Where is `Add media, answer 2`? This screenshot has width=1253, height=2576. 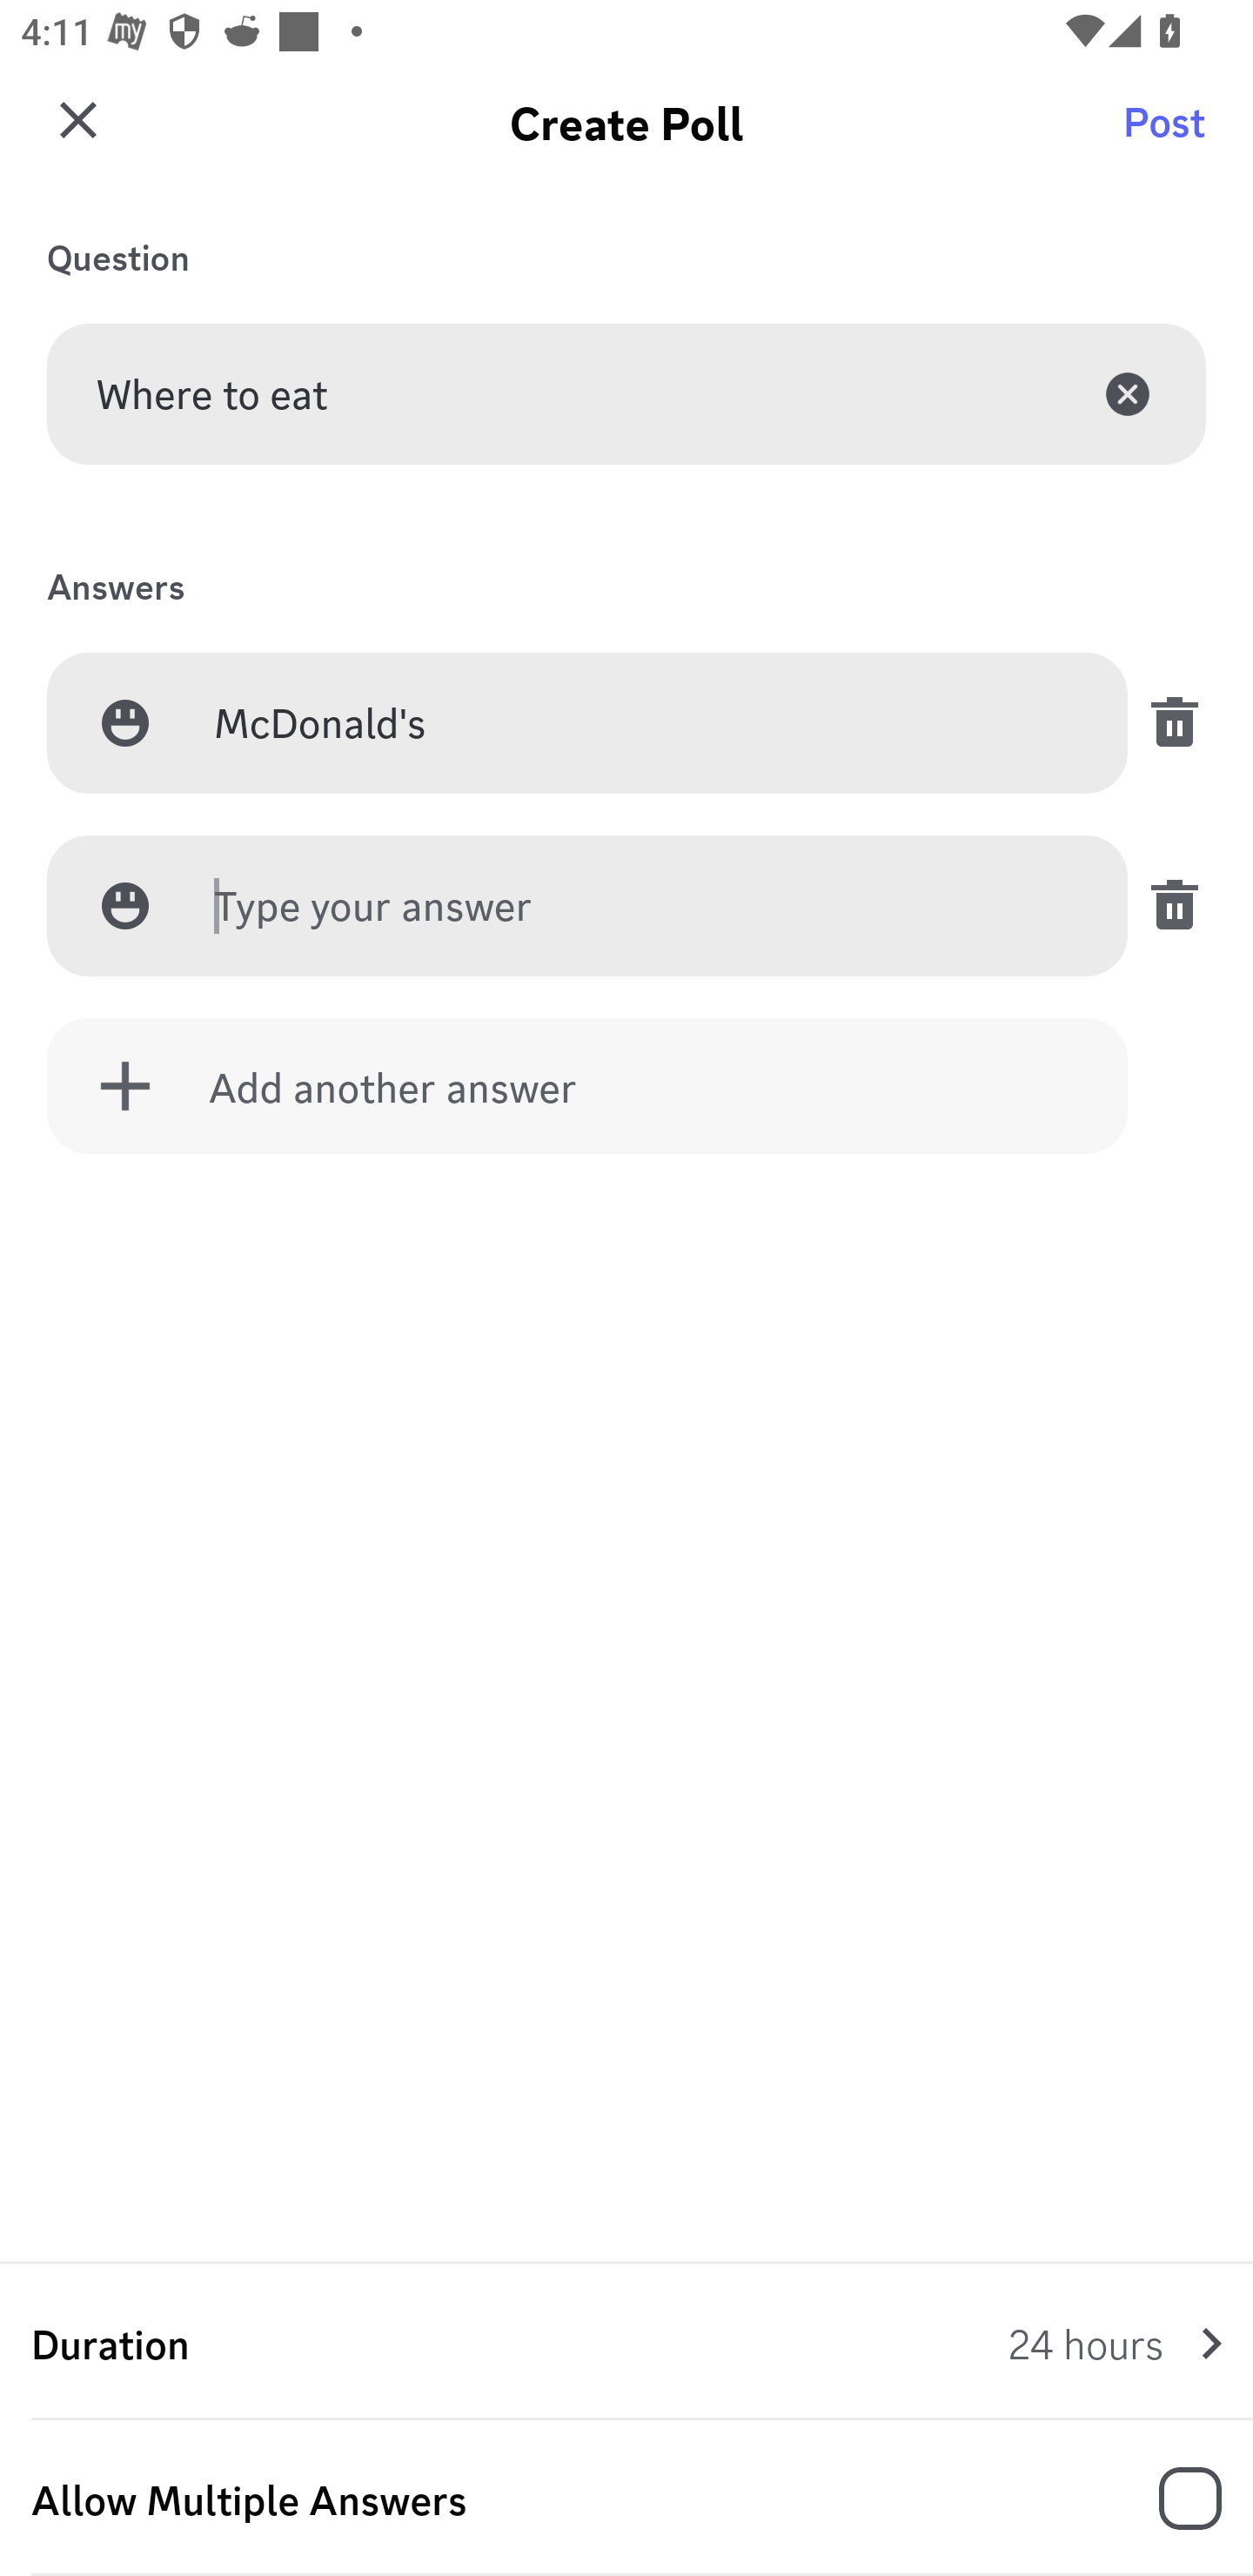 Add media, answer 2 is located at coordinates (125, 905).